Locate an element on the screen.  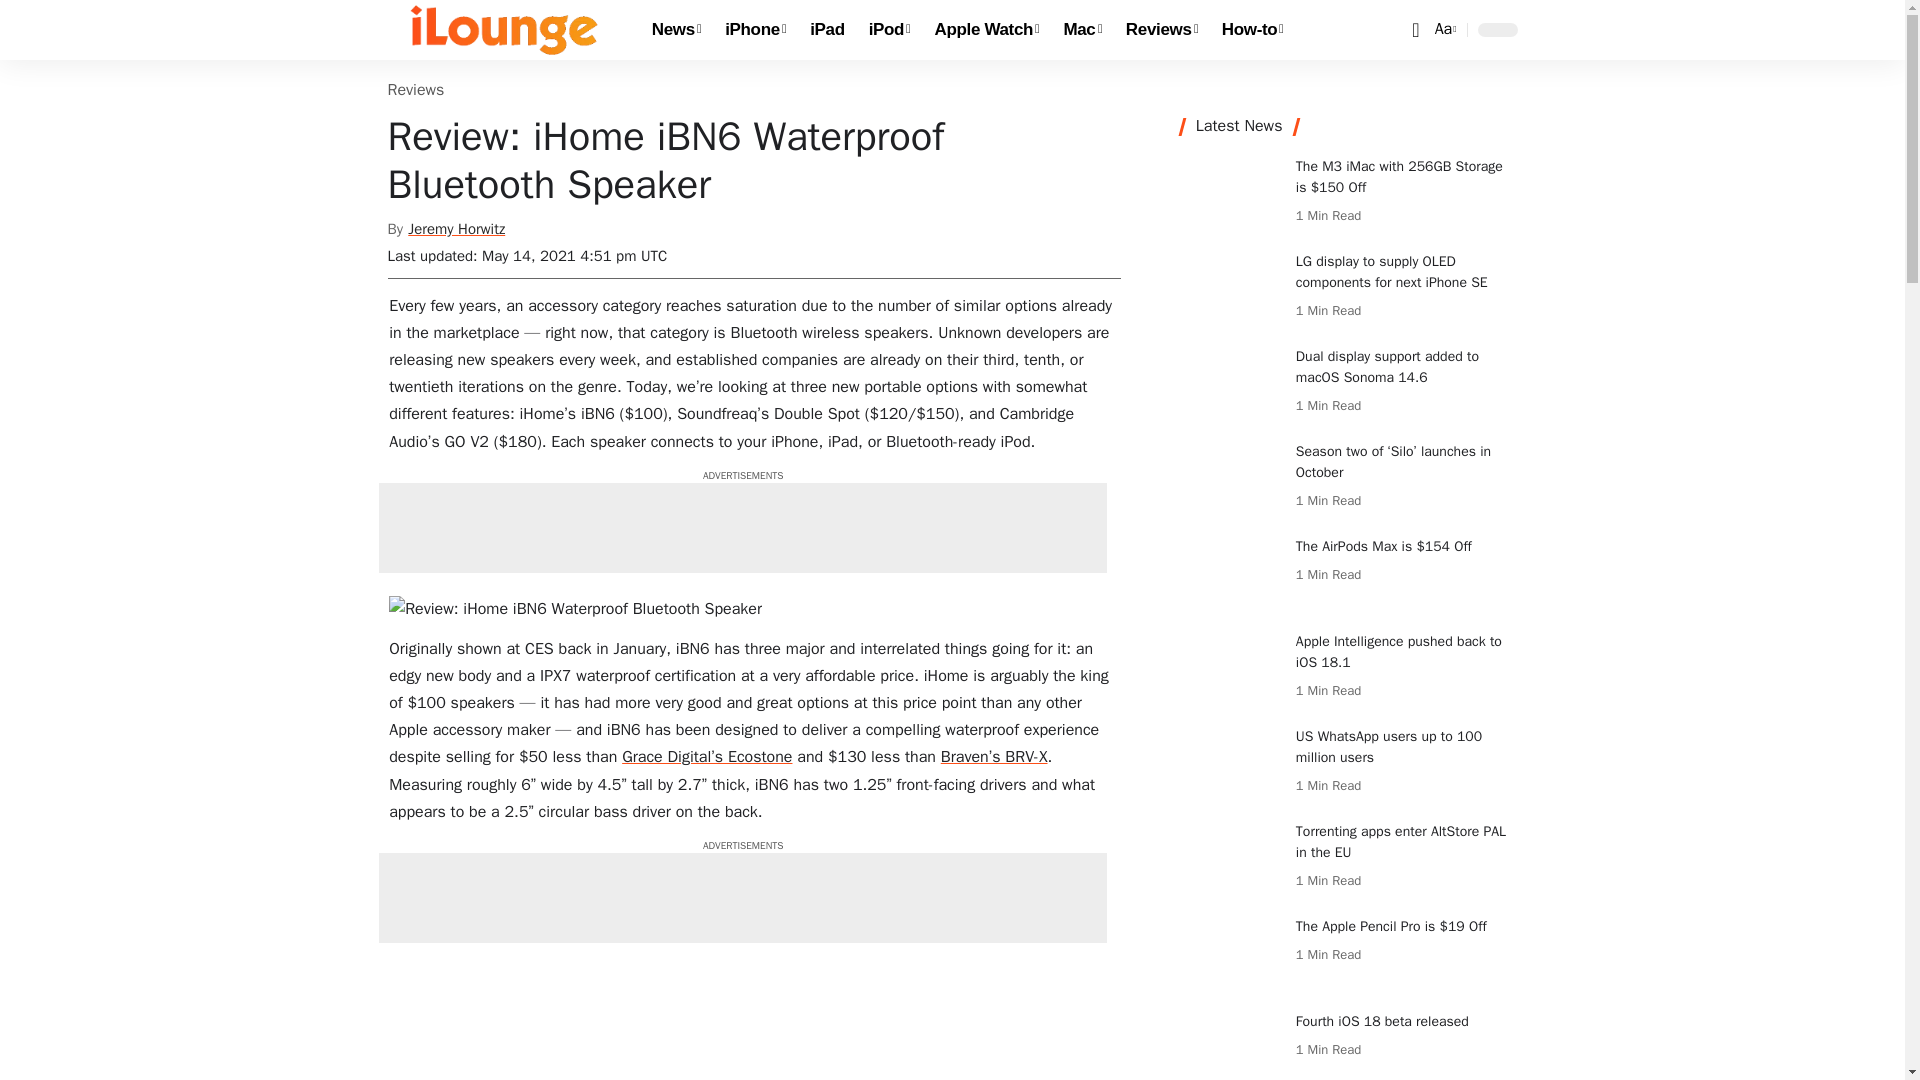
Apple Watch is located at coordinates (988, 30).